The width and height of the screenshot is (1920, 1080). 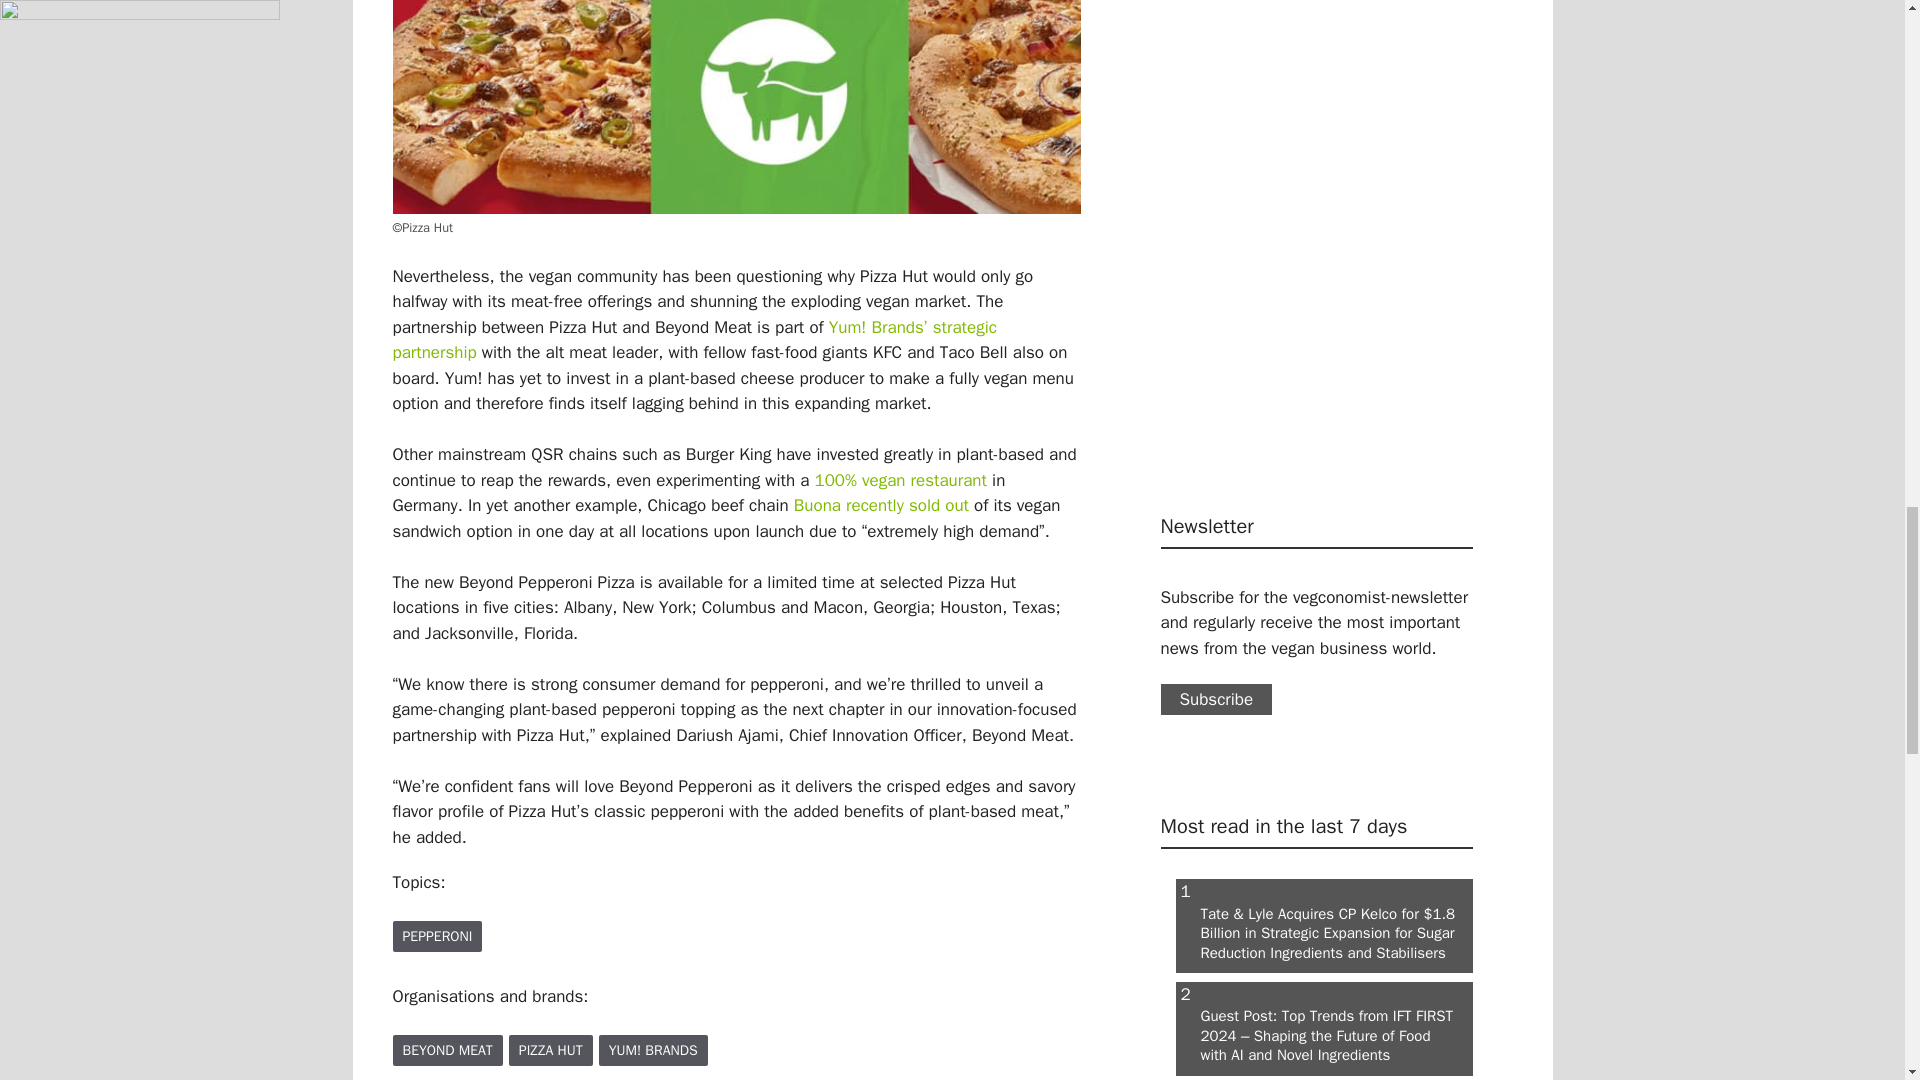 I want to click on Pizza Hut, so click(x=550, y=1050).